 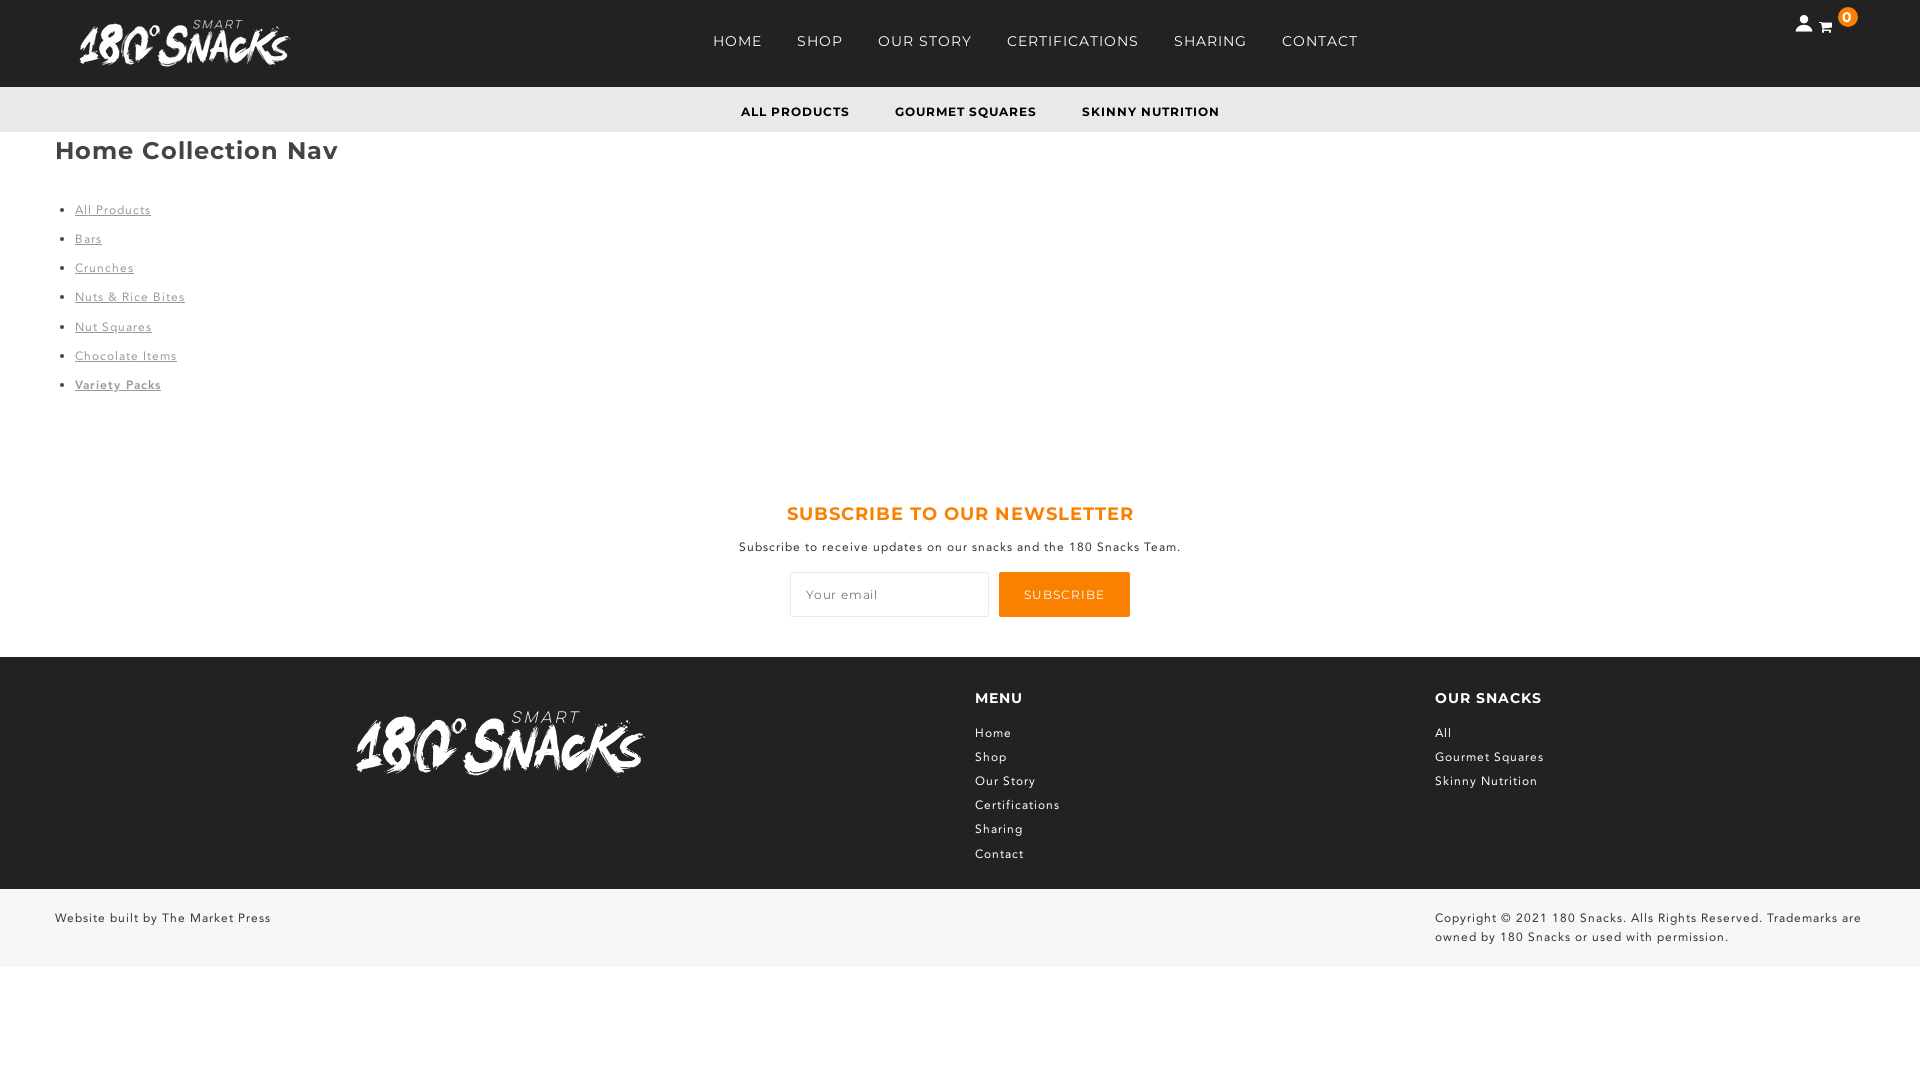 I want to click on 180 Snacks, Inc. / Mareblu Naturals , so click(x=184, y=44).